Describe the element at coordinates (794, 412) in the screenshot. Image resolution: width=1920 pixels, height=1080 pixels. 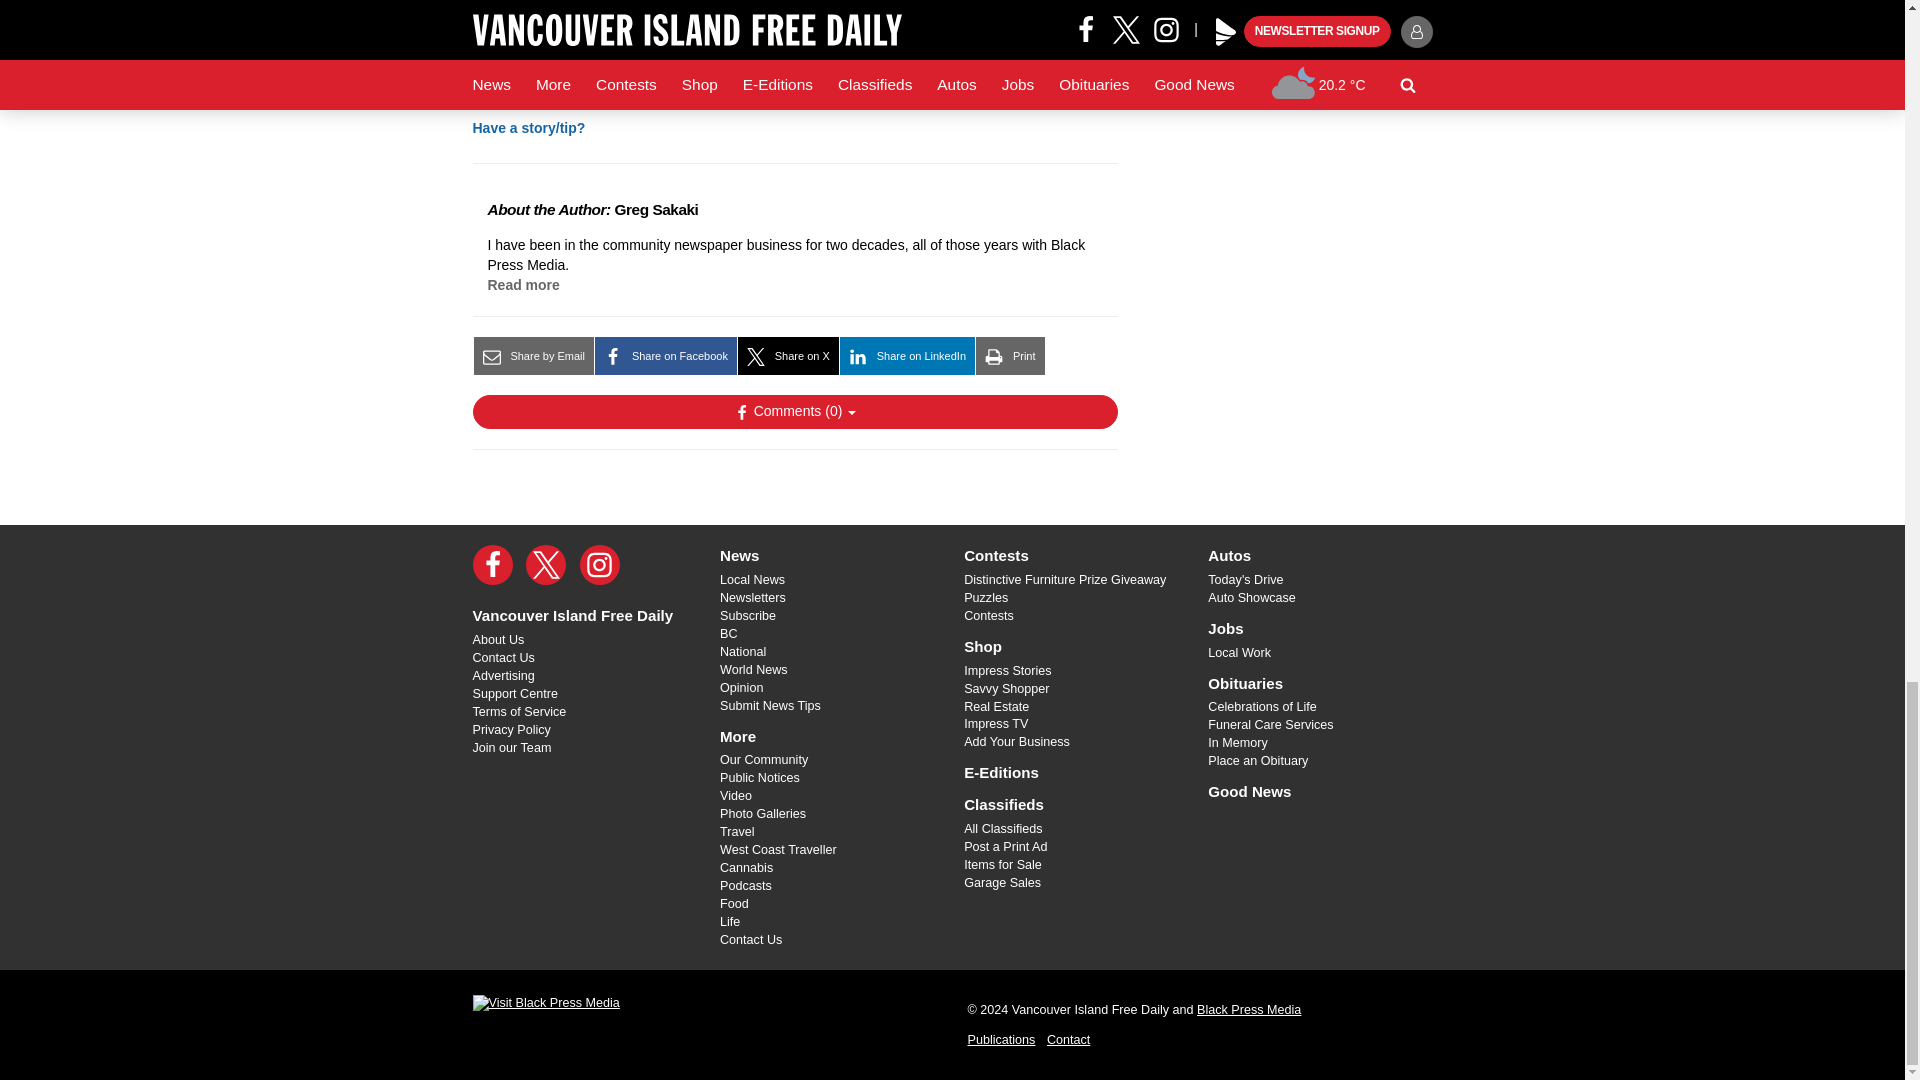
I see `Show Comments` at that location.